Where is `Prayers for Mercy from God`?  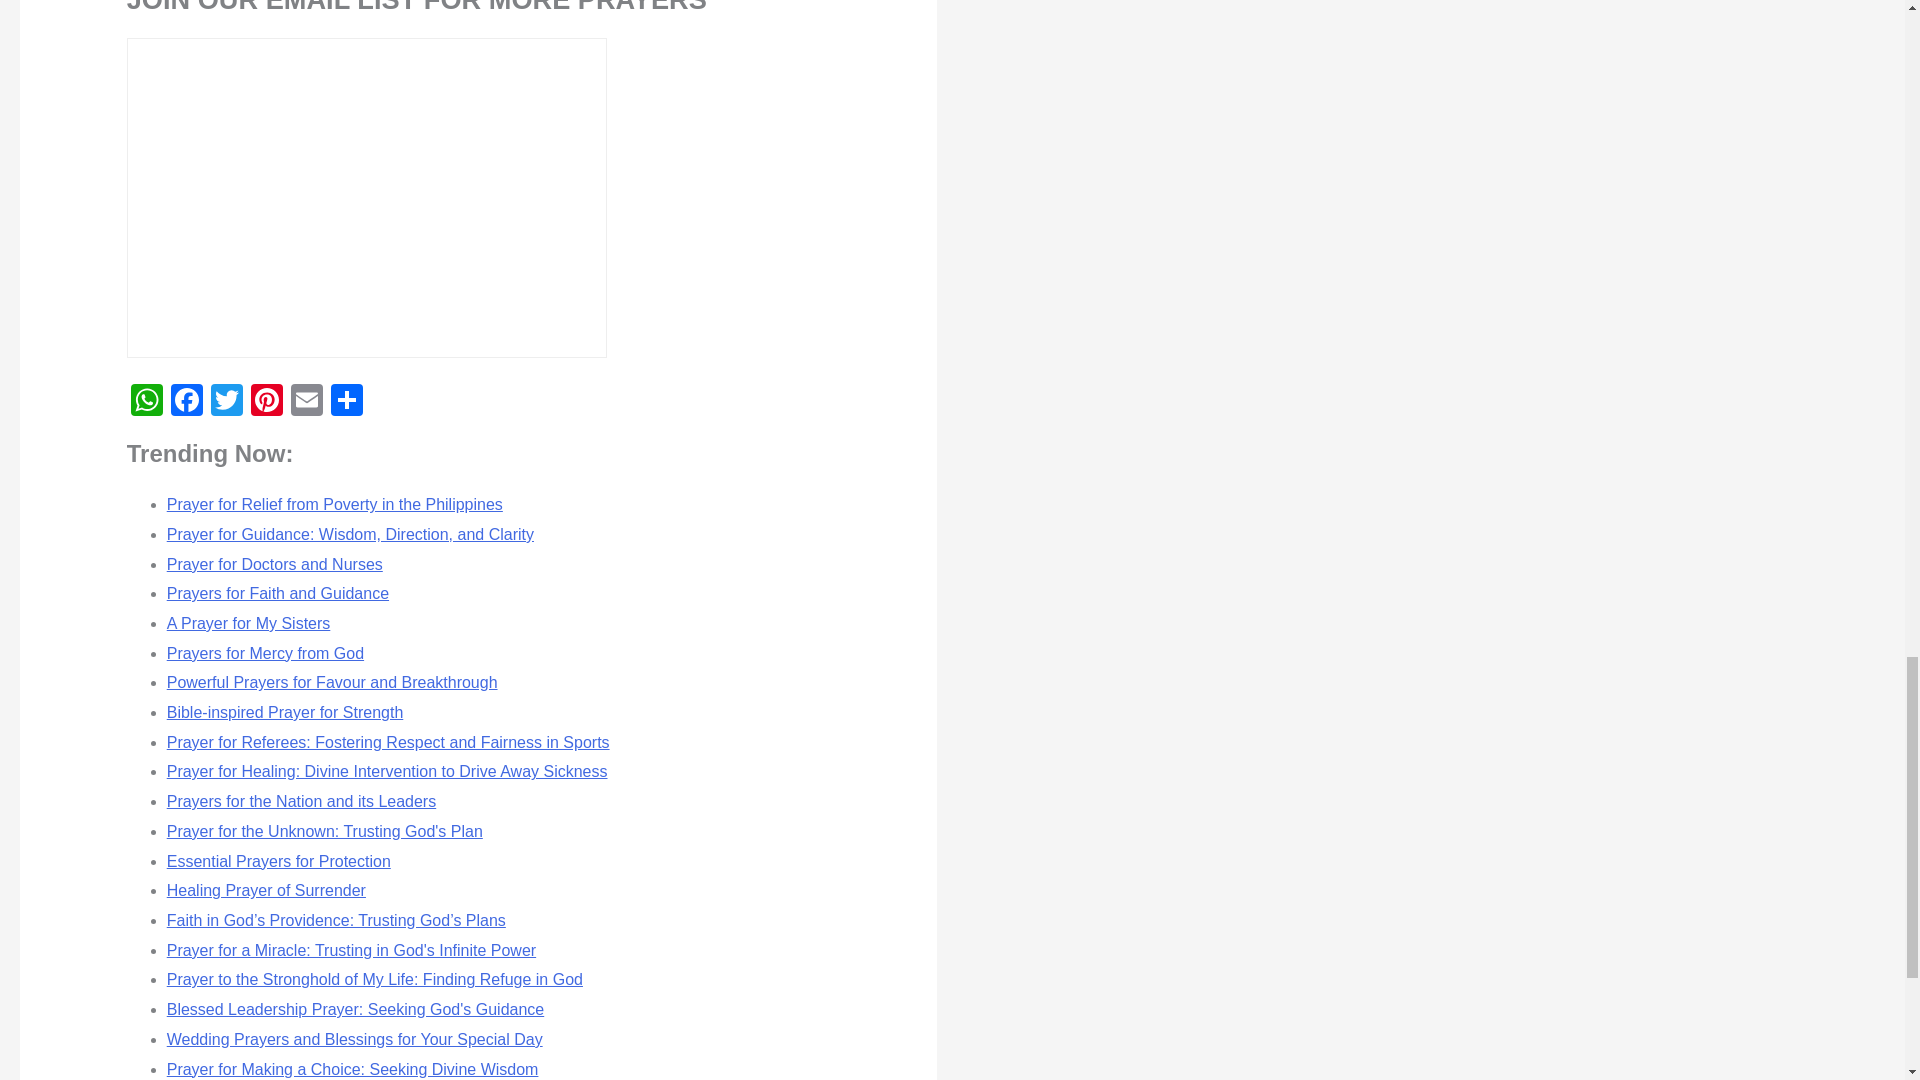
Prayers for Mercy from God is located at coordinates (266, 653).